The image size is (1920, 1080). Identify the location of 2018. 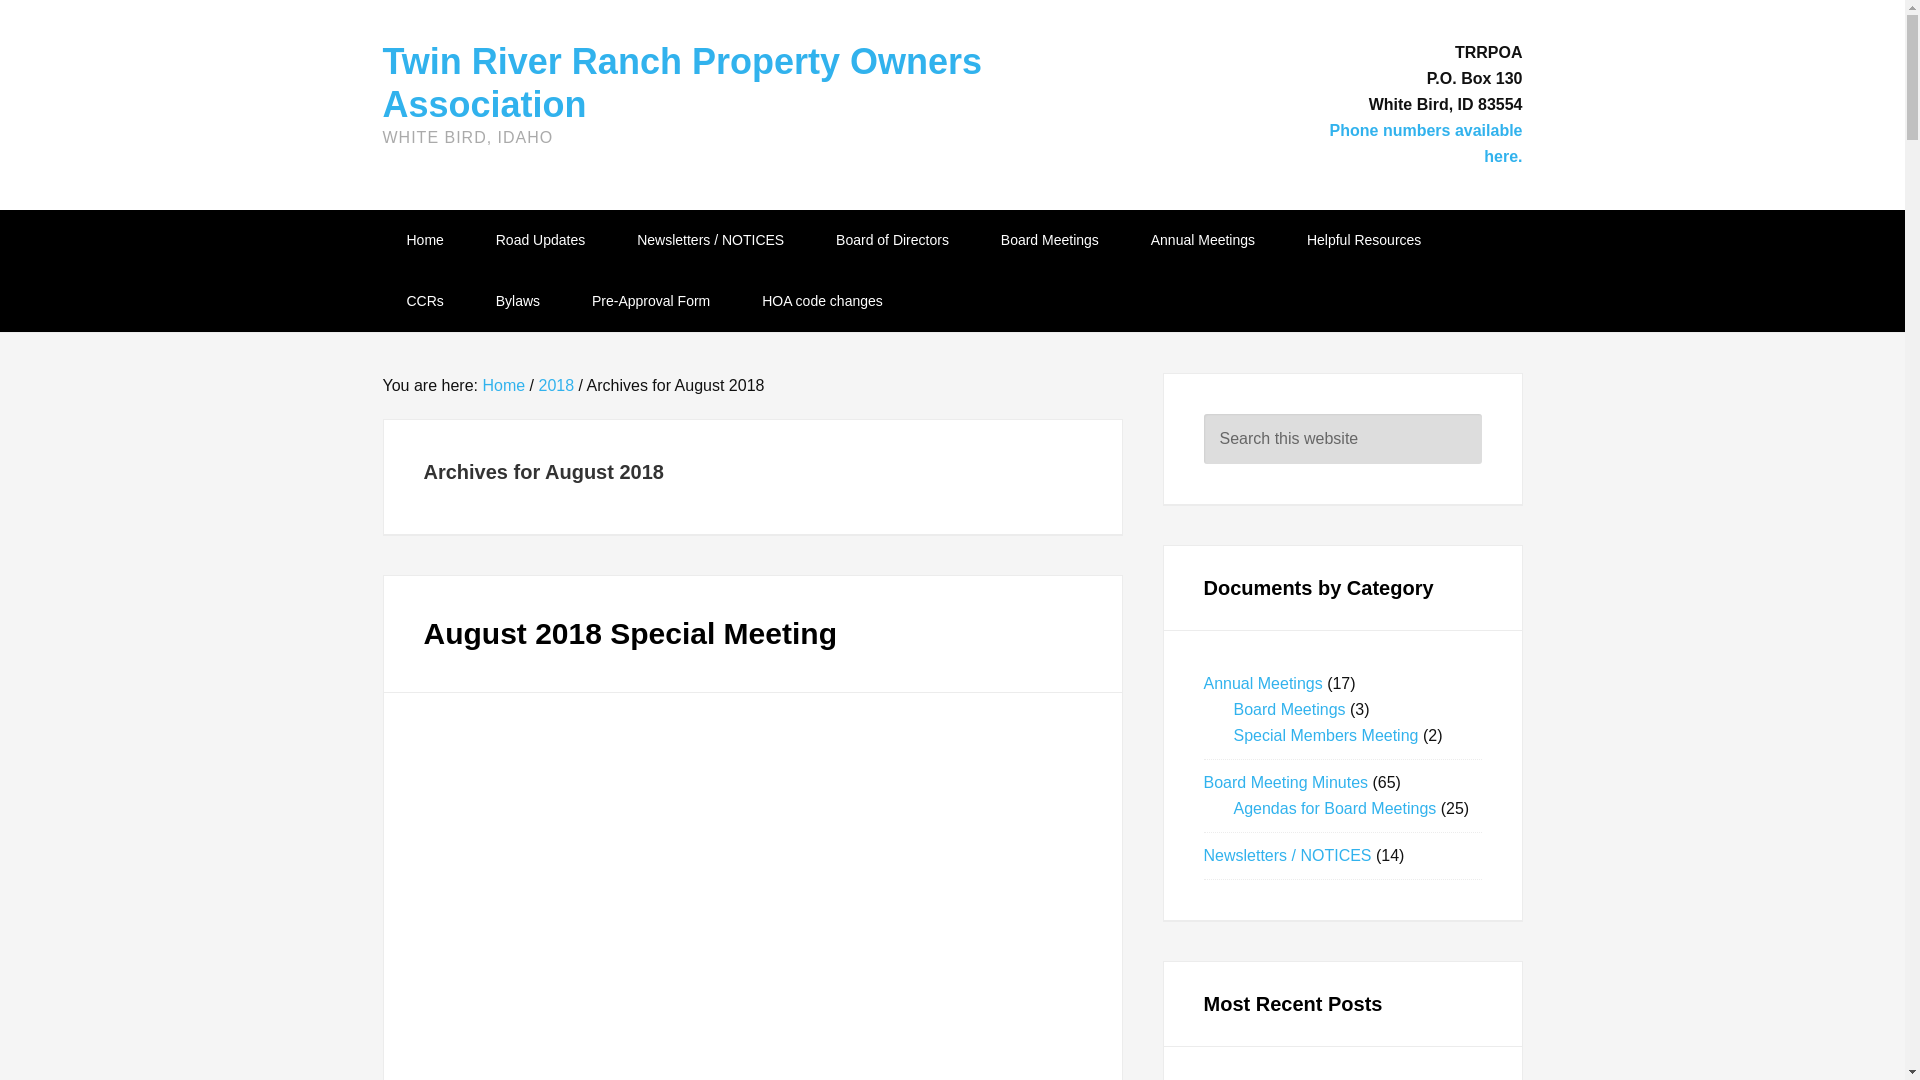
(556, 385).